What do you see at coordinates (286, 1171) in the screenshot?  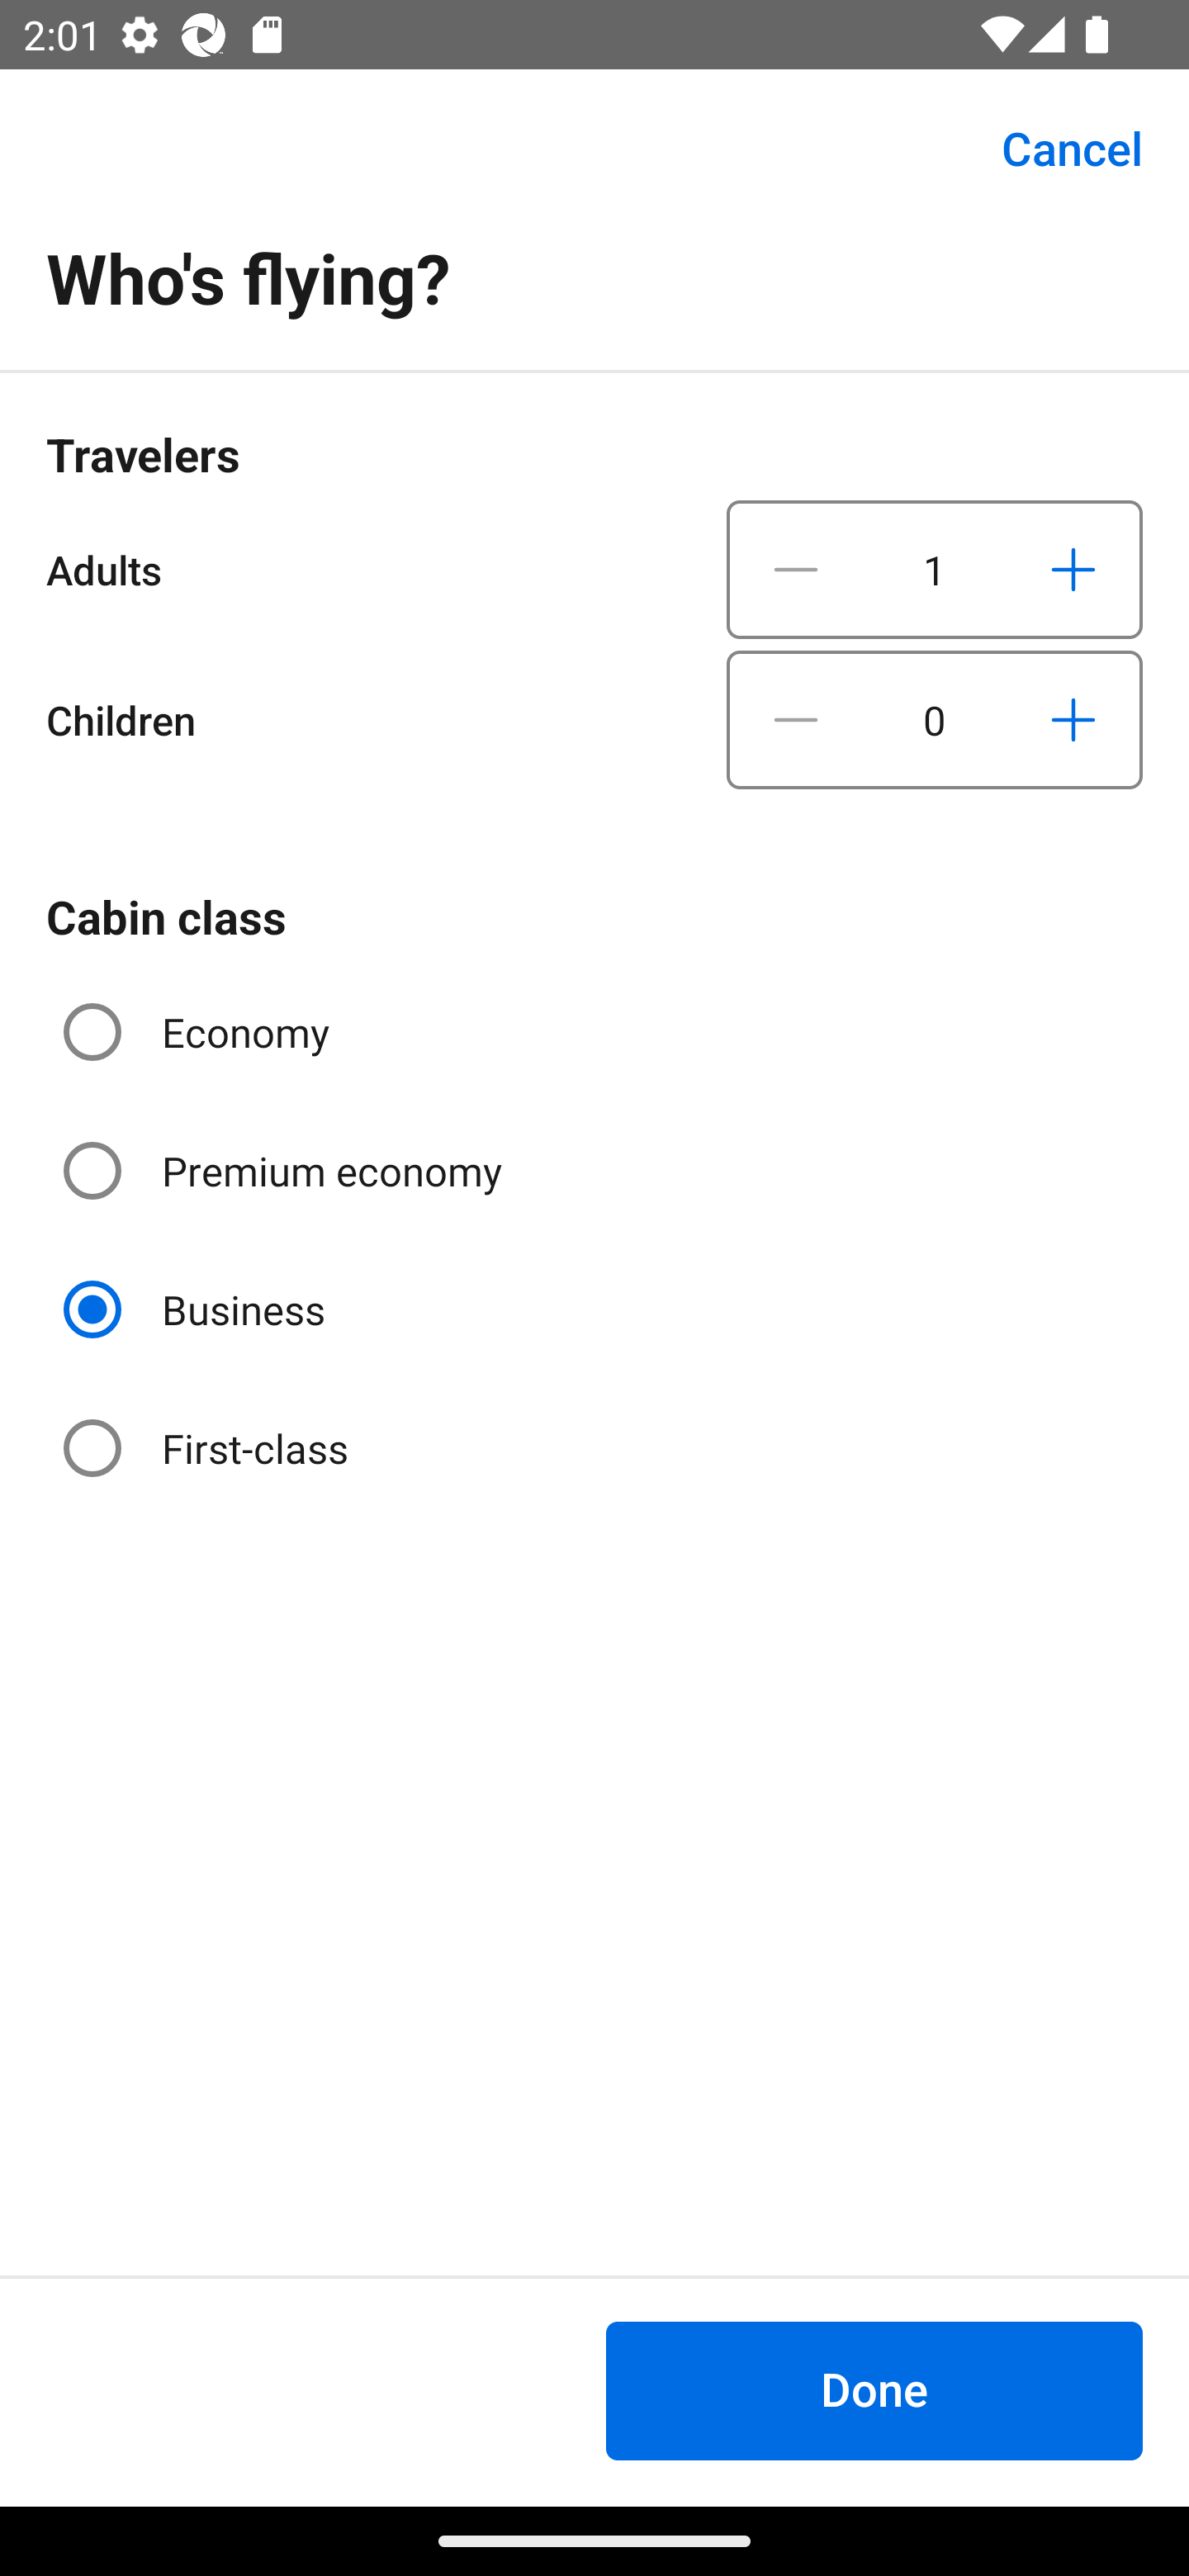 I see `Premium economy` at bounding box center [286, 1171].